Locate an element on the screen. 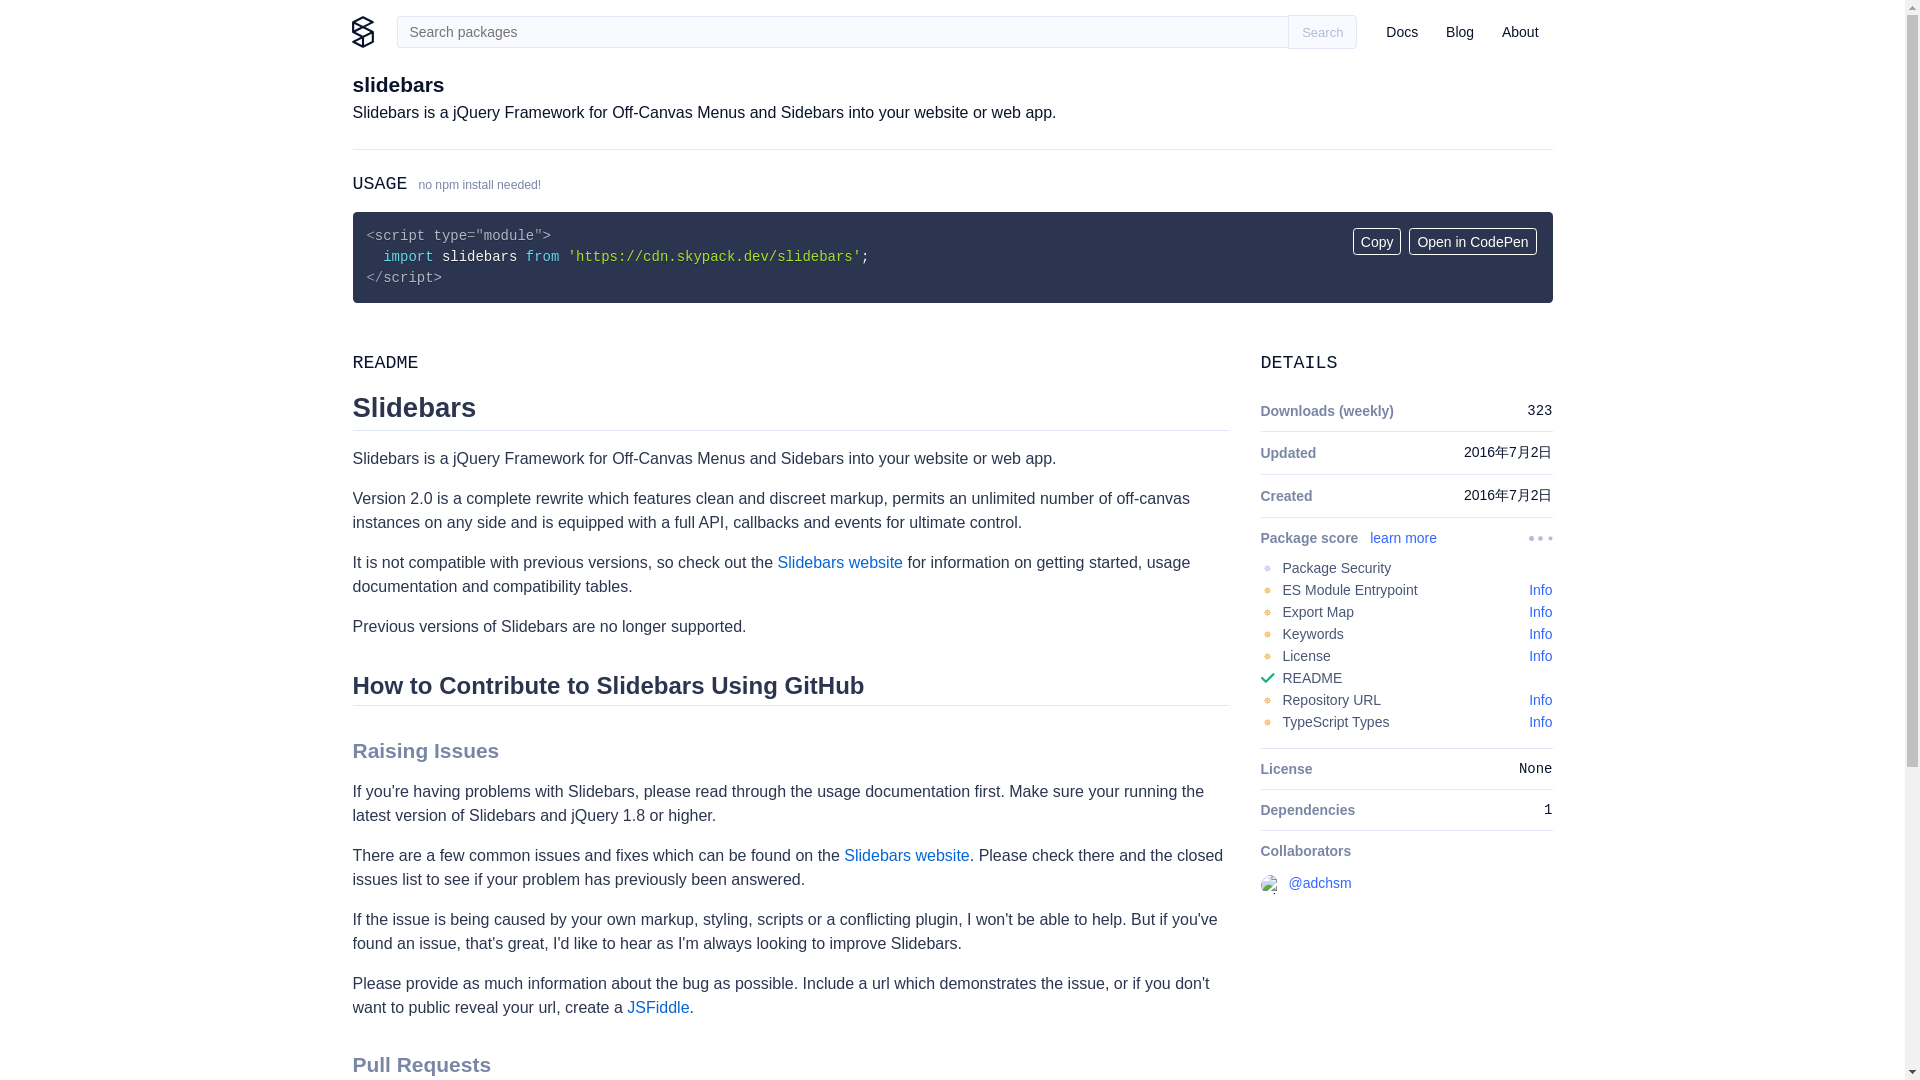 This screenshot has width=1920, height=1080. Info is located at coordinates (1540, 656).